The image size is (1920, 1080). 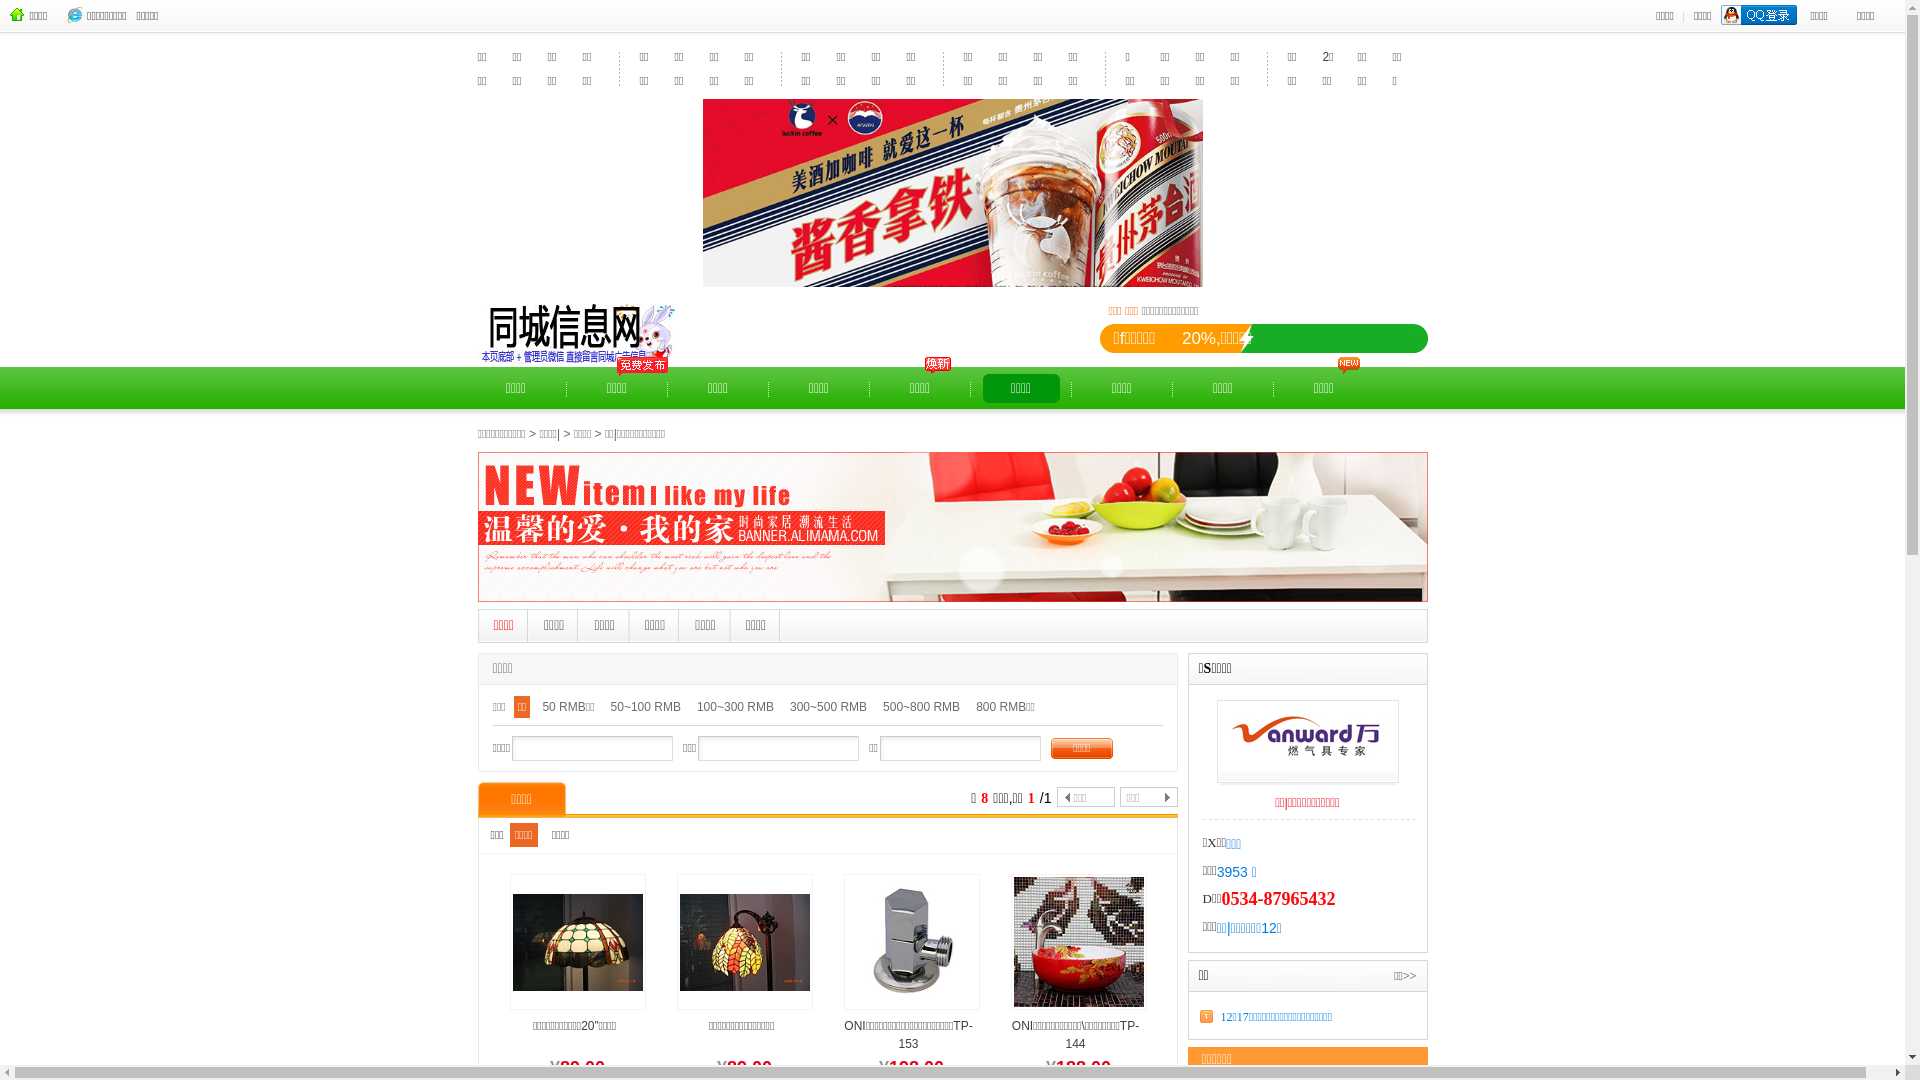 What do you see at coordinates (646, 736) in the screenshot?
I see `50~100 RMB` at bounding box center [646, 736].